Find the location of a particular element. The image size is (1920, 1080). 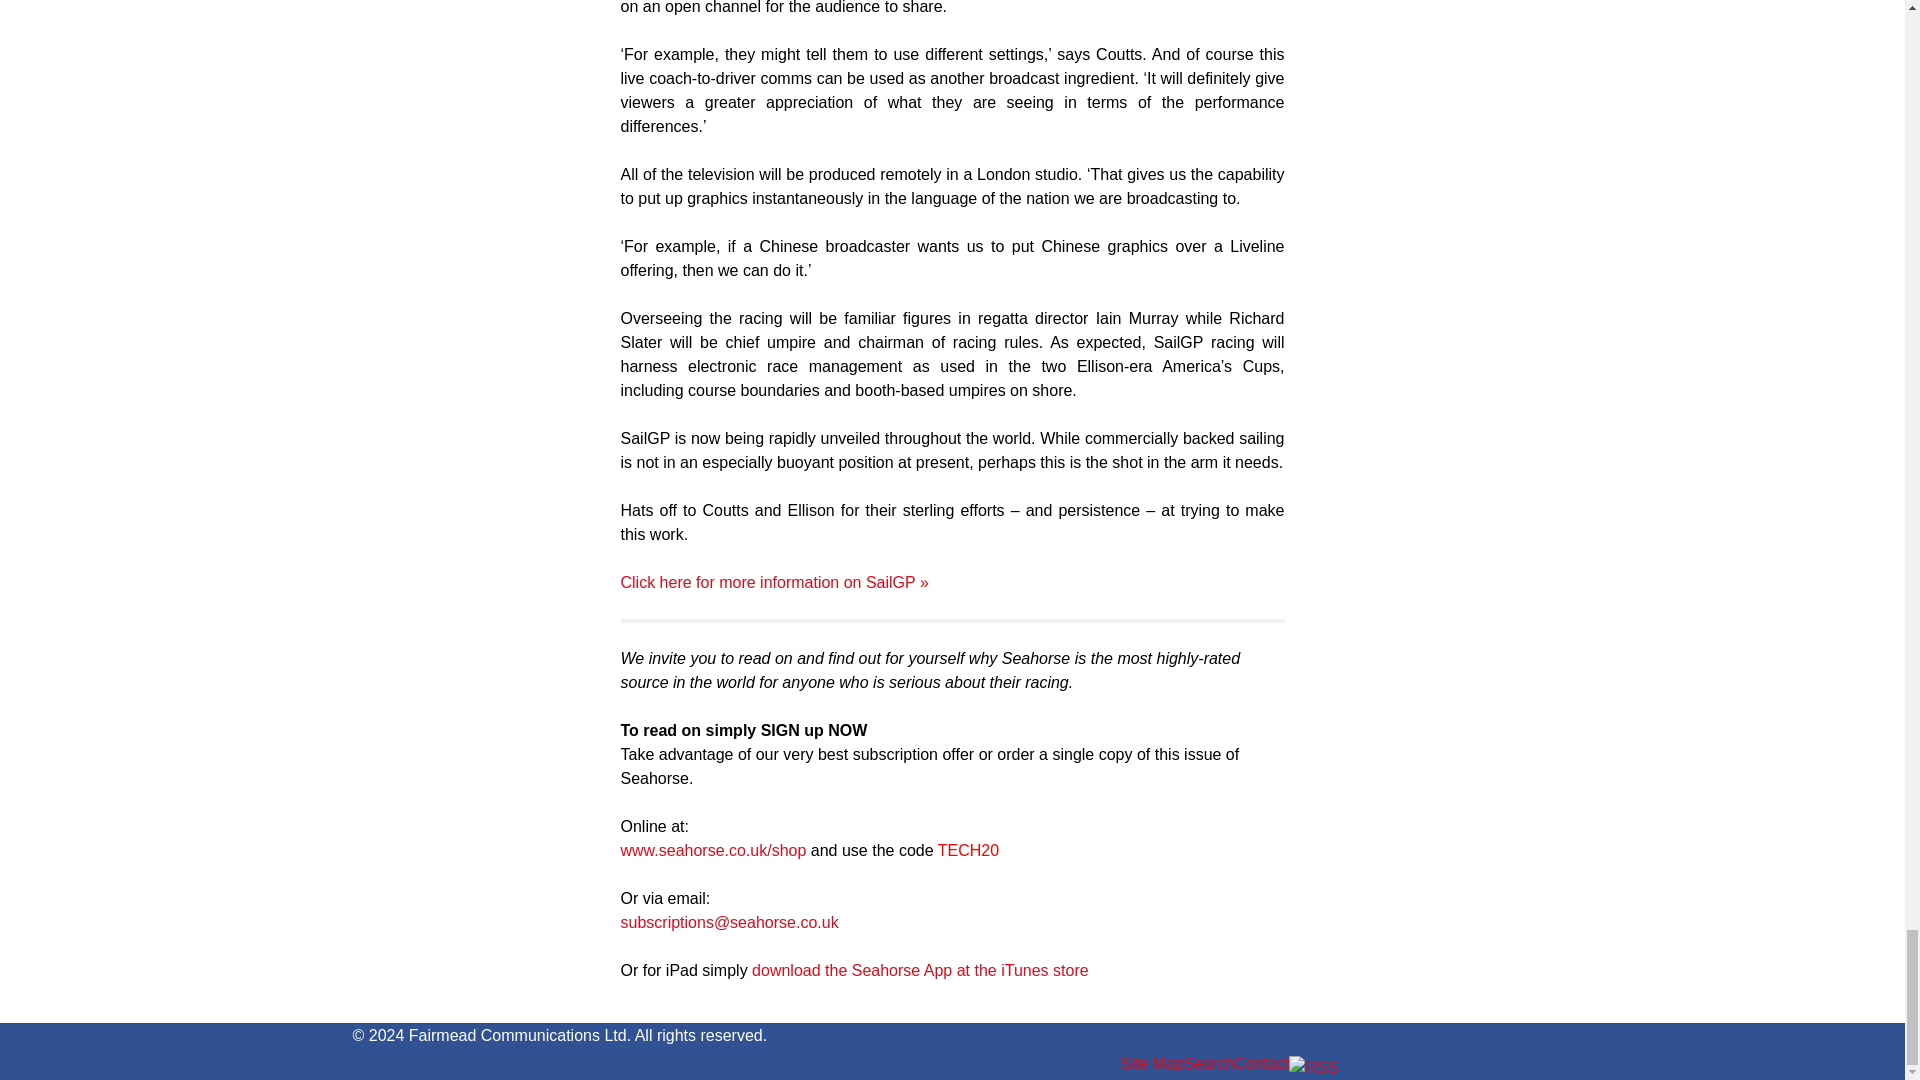

Contact is located at coordinates (1261, 1064).